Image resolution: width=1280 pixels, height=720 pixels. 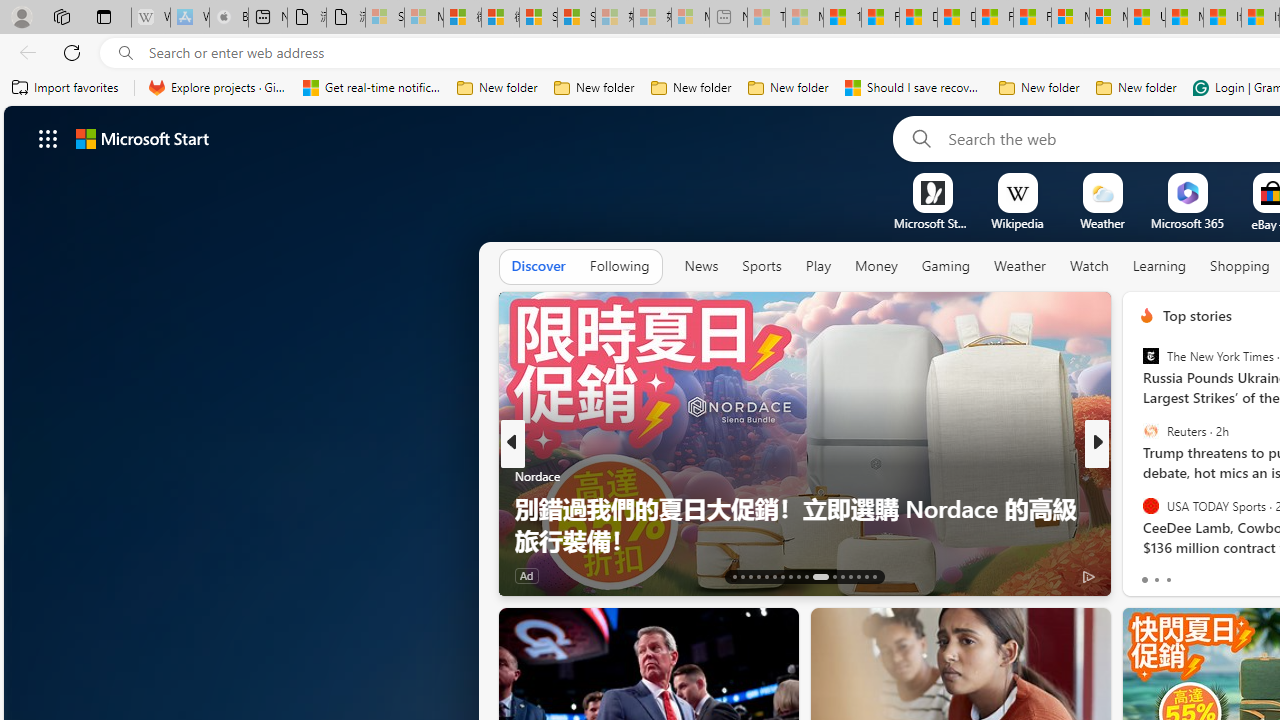 I want to click on 255 Like, so click(x=1152, y=574).